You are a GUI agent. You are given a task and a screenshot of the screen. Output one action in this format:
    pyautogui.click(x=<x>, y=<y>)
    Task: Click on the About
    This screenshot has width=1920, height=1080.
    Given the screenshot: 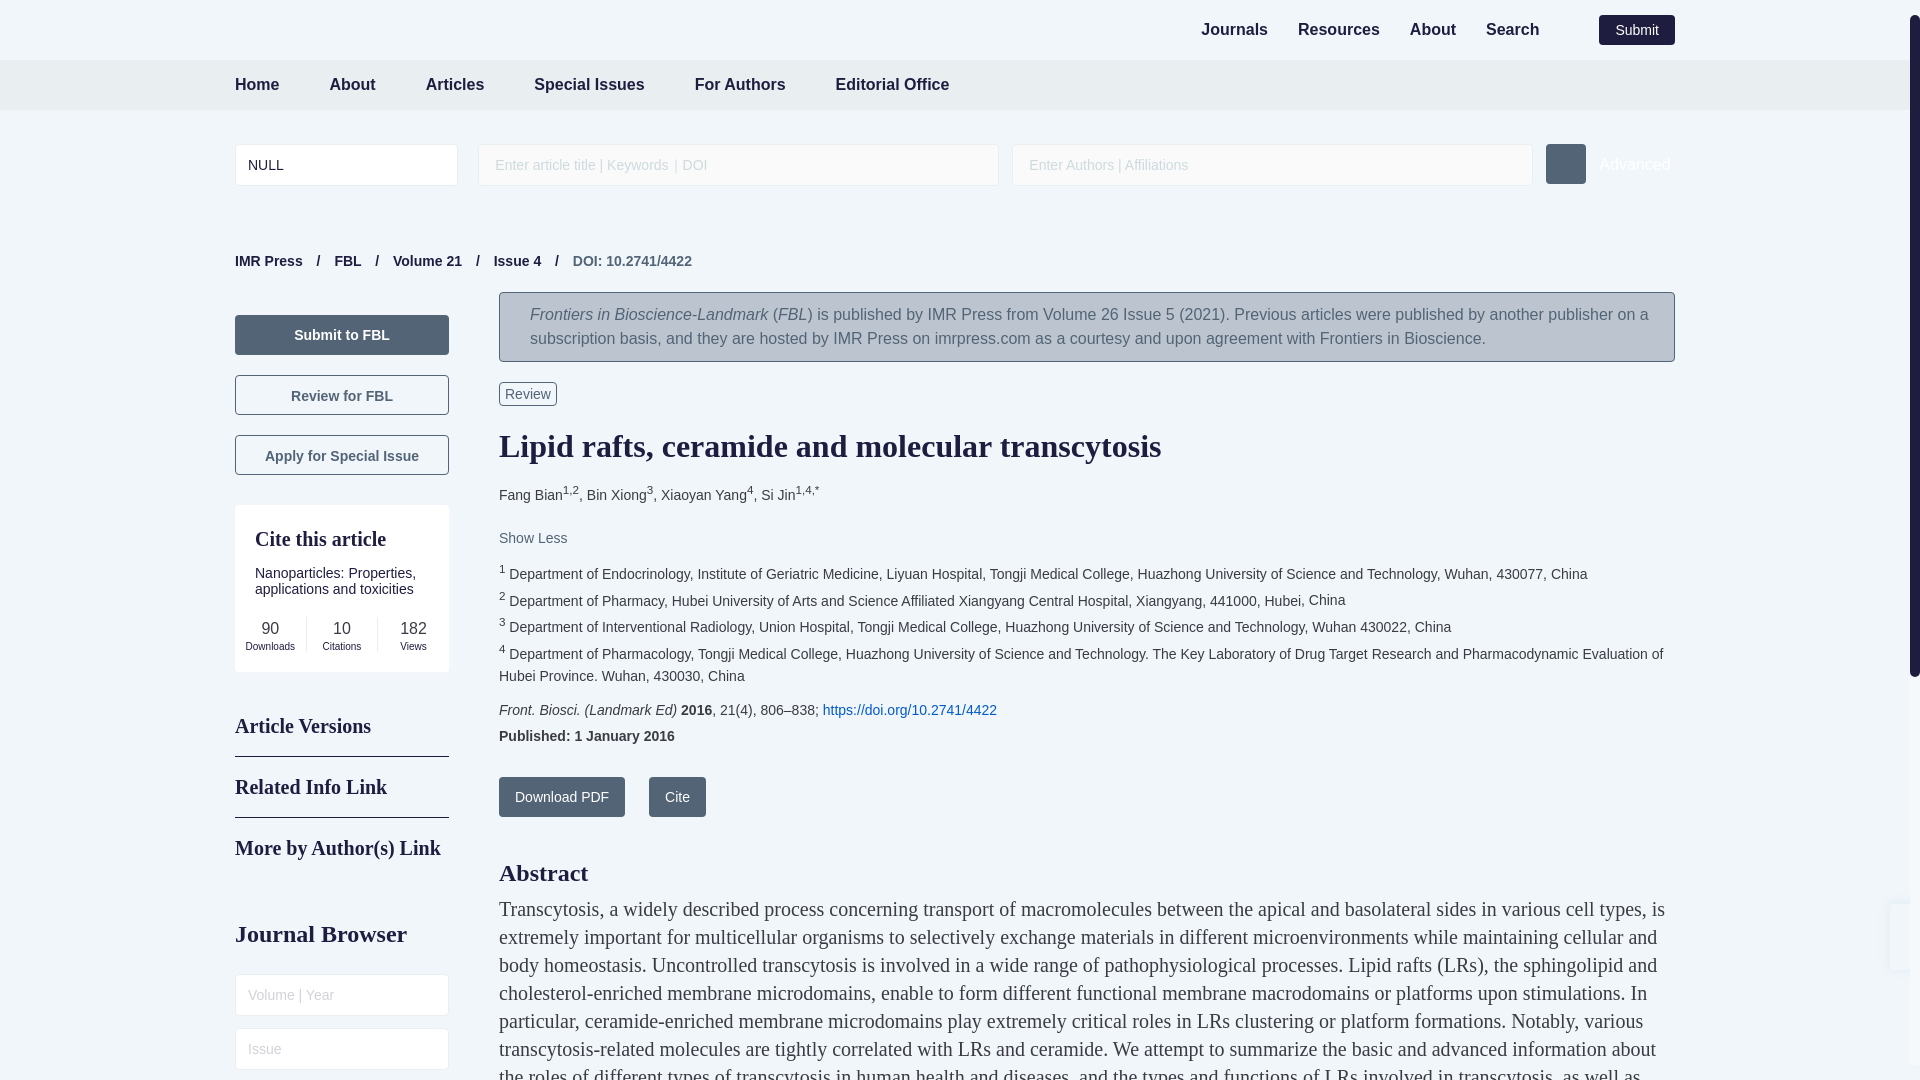 What is the action you would take?
    pyautogui.click(x=1432, y=28)
    